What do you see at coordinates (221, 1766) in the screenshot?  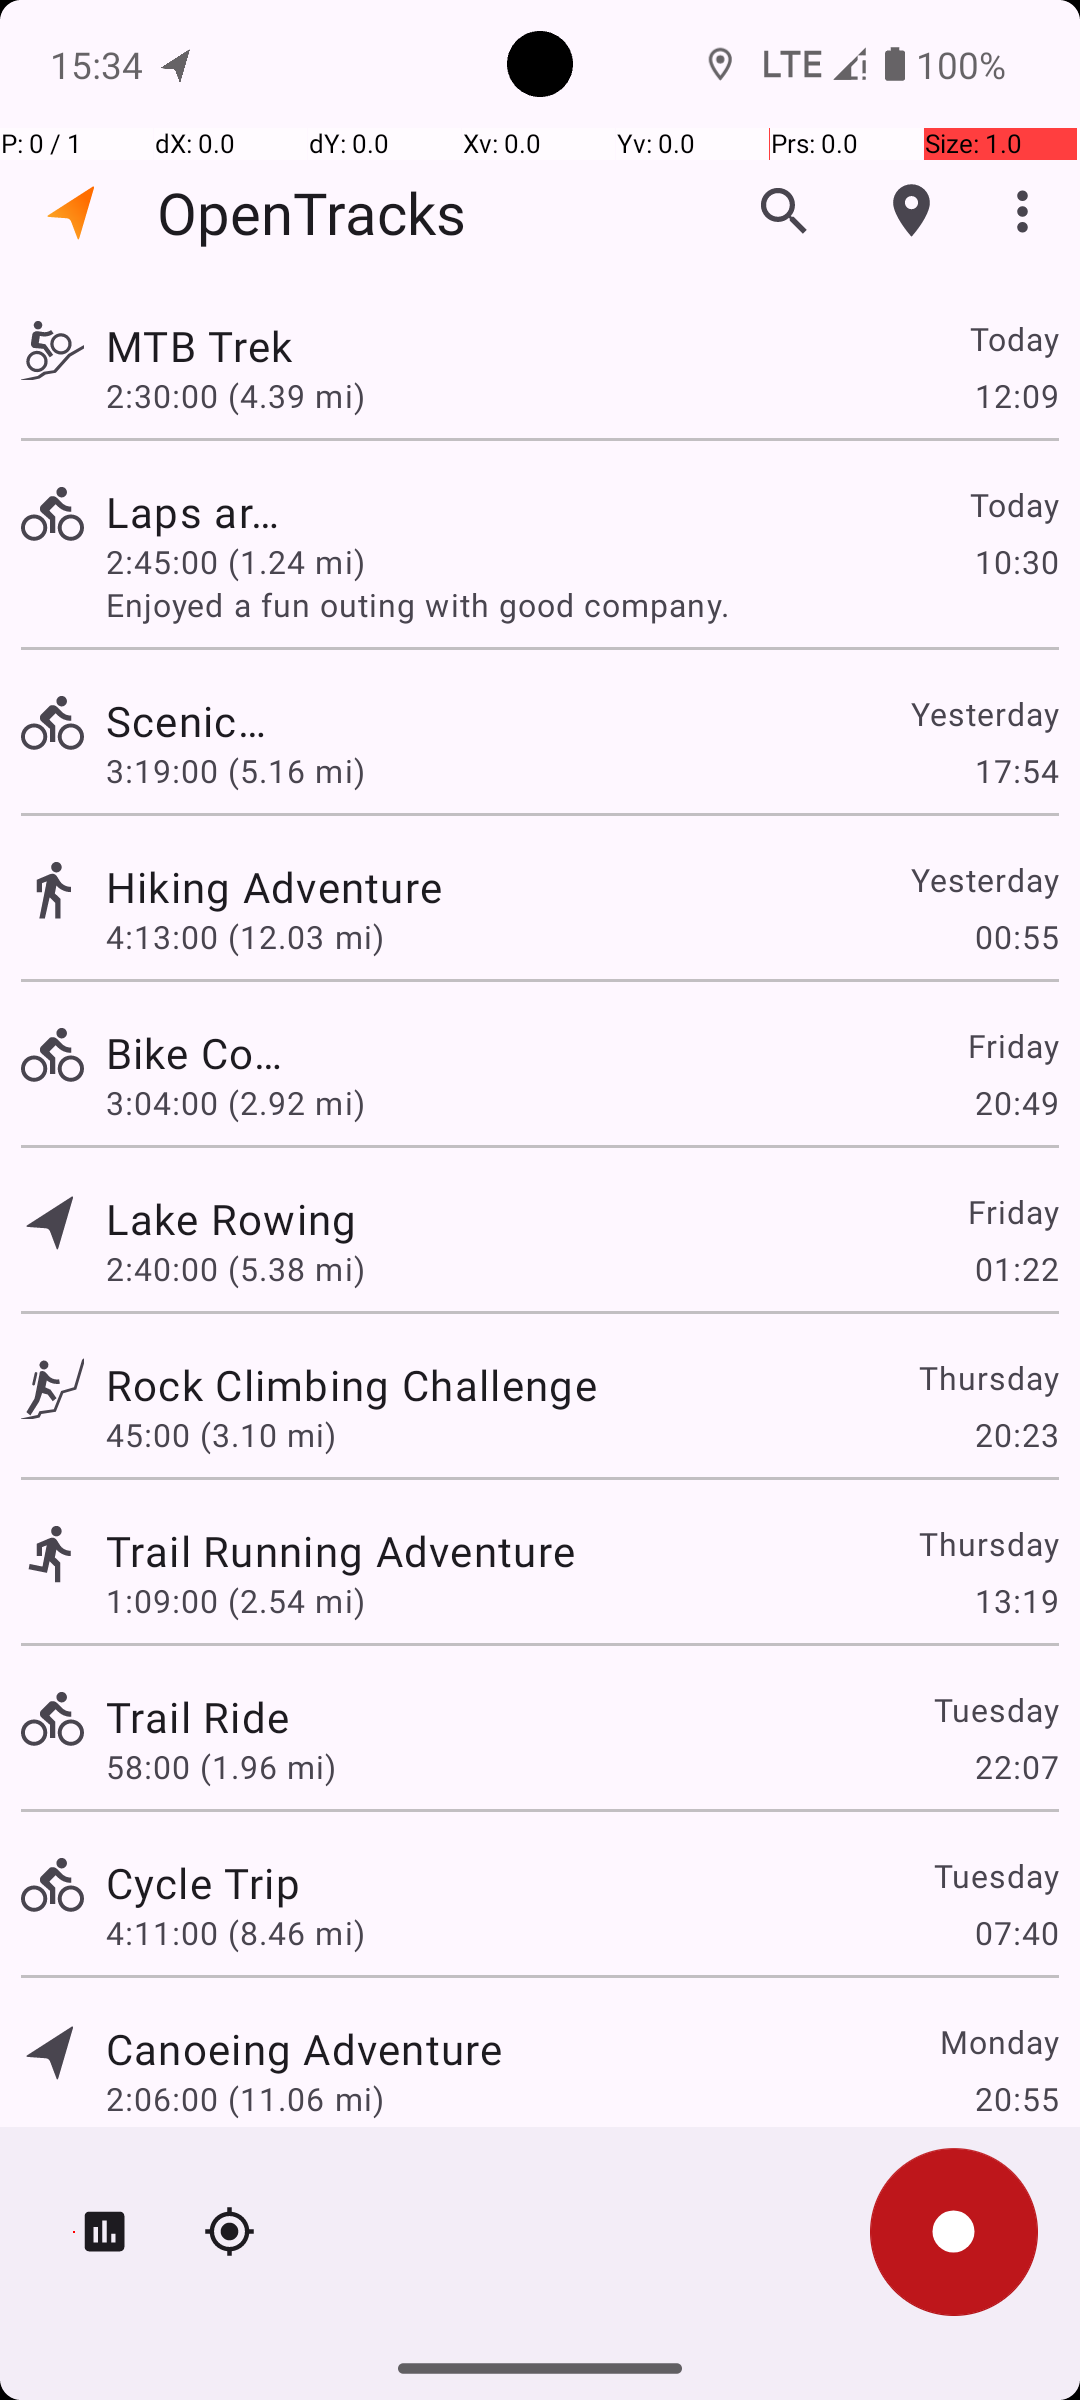 I see `58:00 (1.96 mi)` at bounding box center [221, 1766].